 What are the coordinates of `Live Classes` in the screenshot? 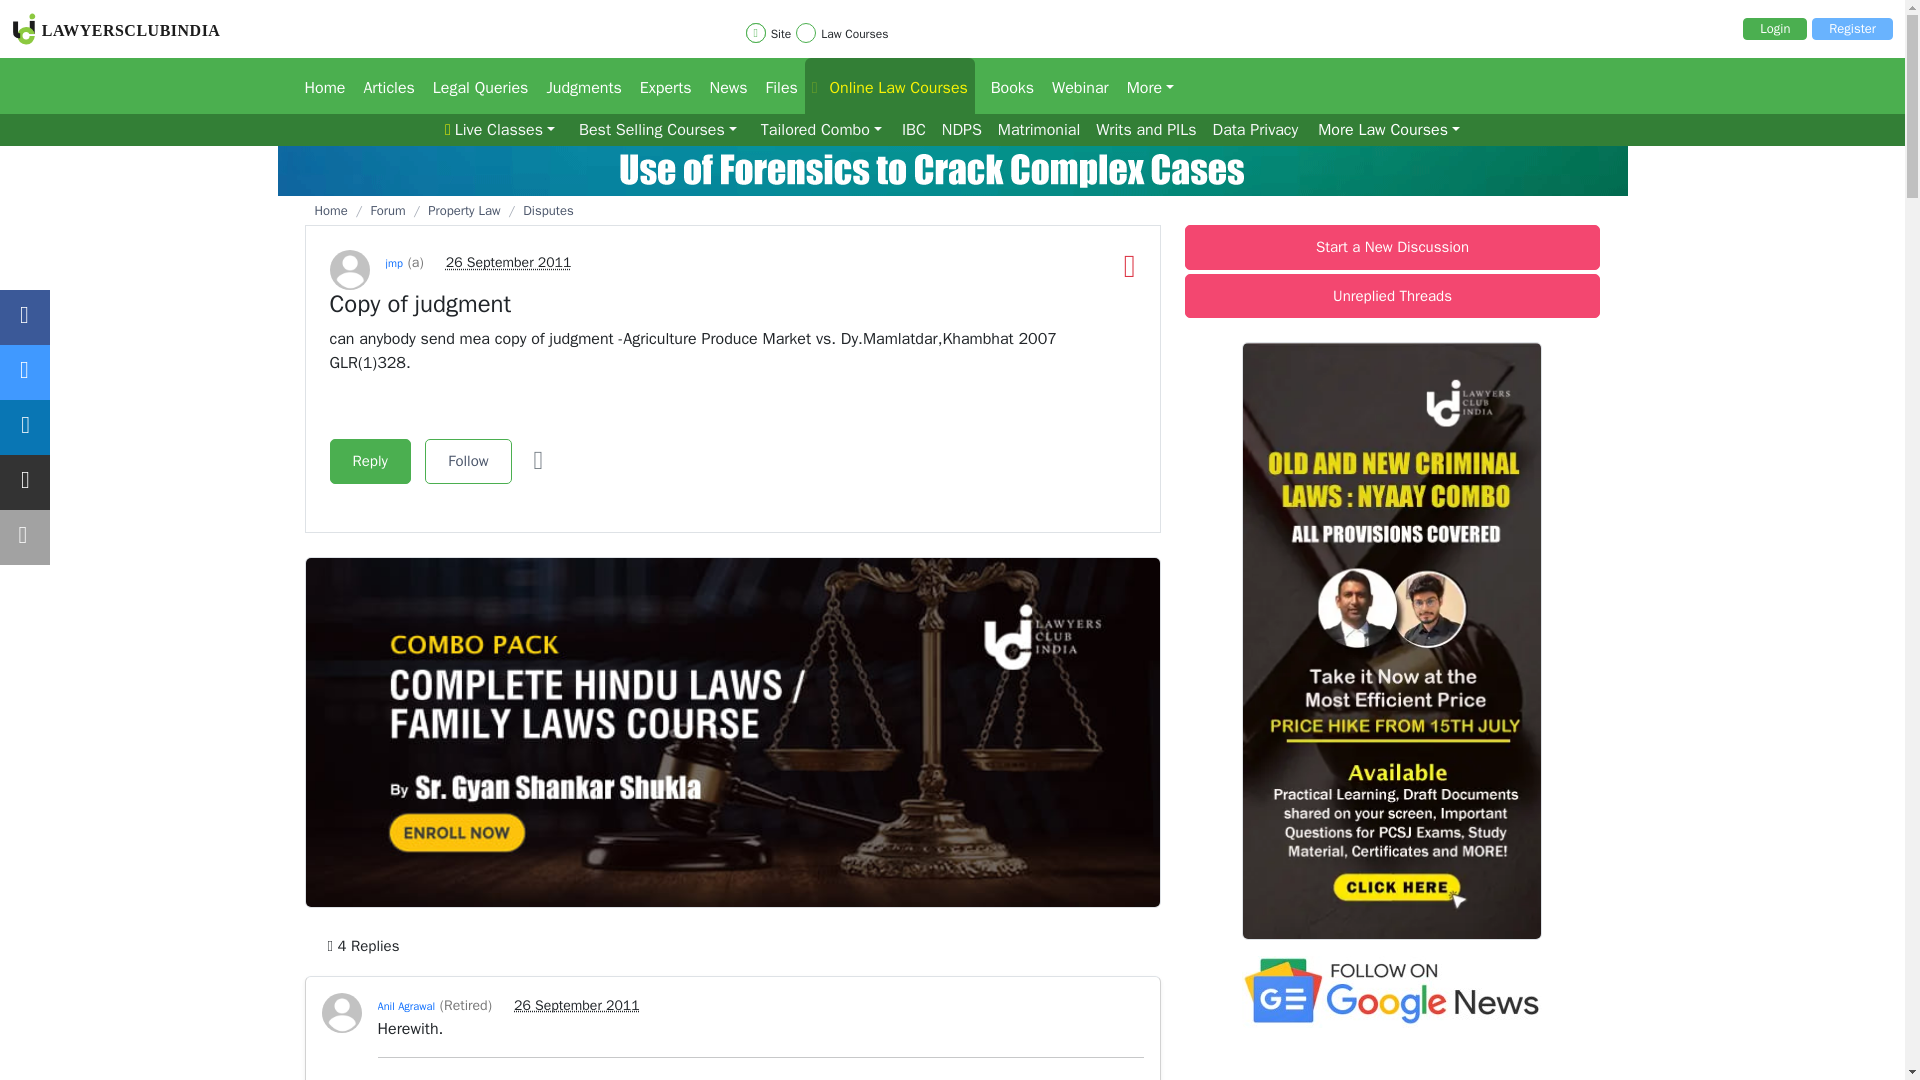 It's located at (500, 130).